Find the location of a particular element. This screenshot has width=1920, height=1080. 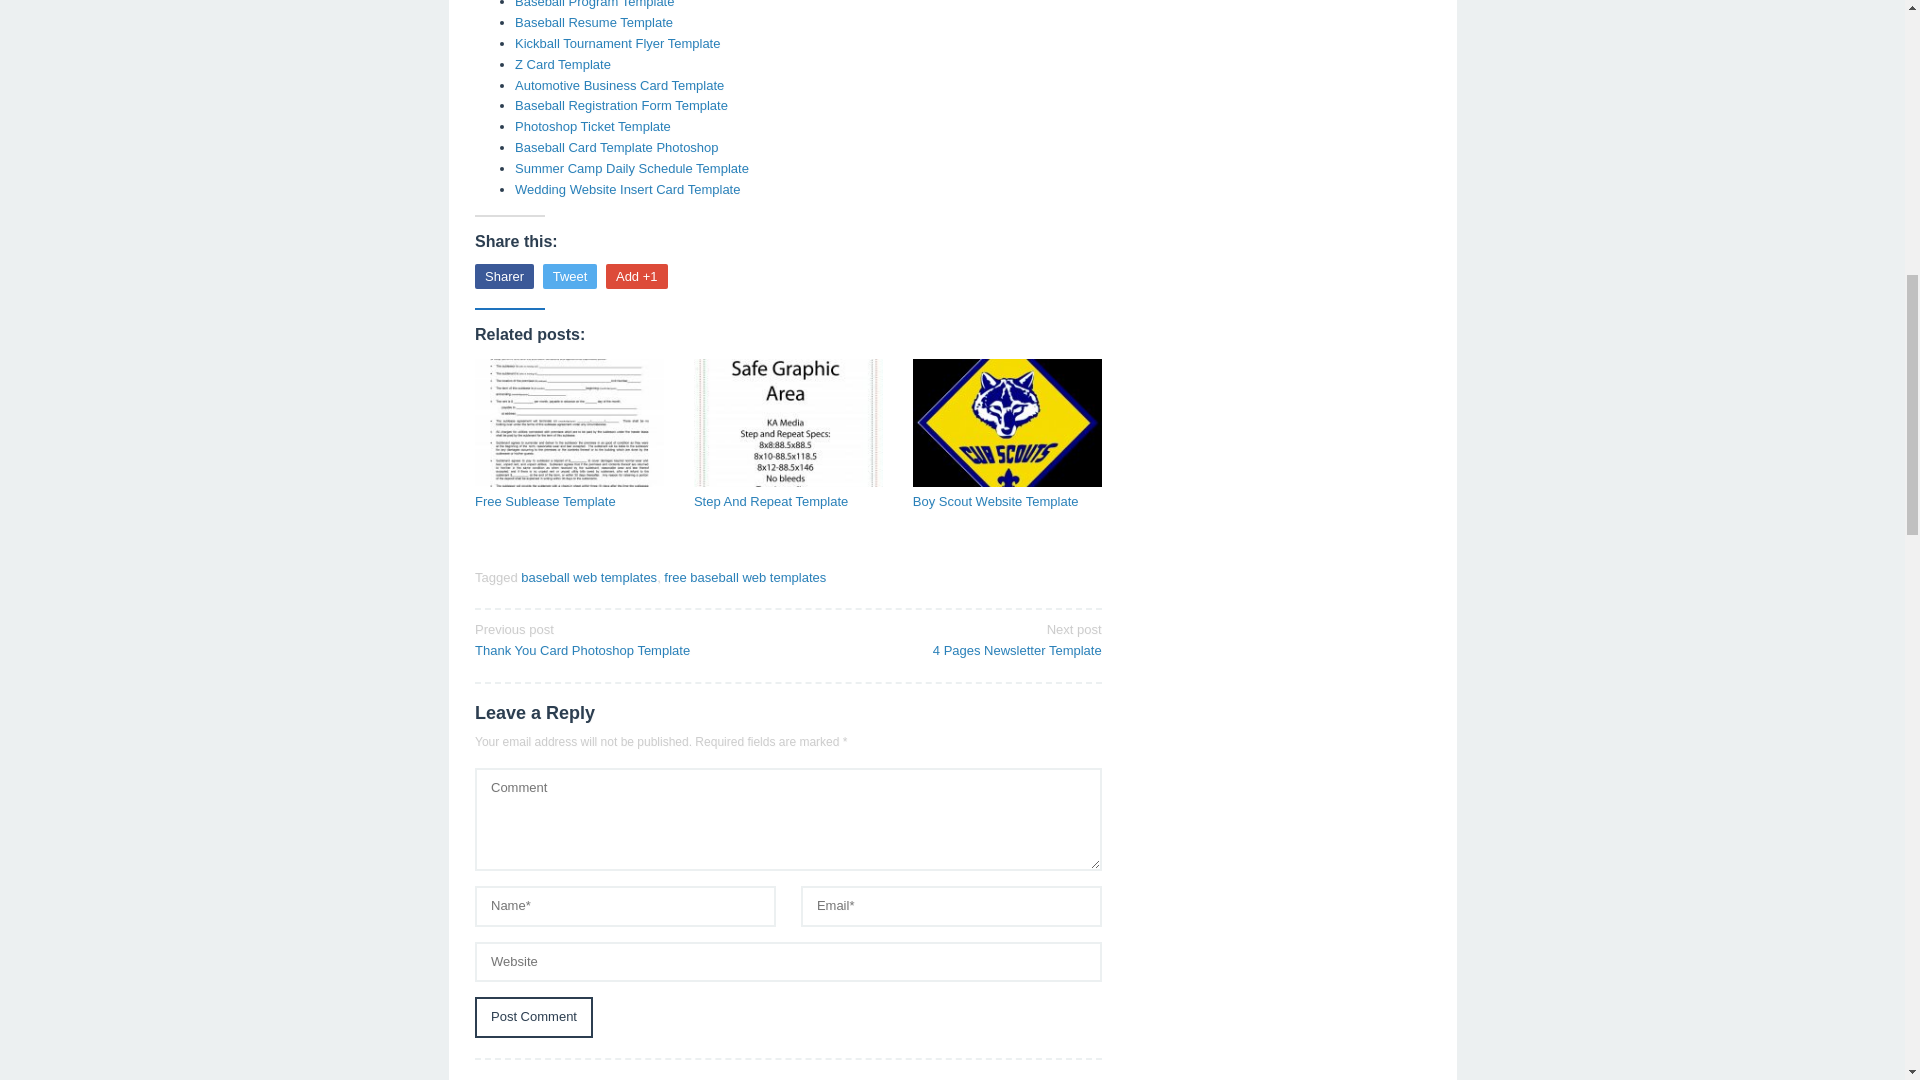

May 16, 2018 is located at coordinates (620, 106).